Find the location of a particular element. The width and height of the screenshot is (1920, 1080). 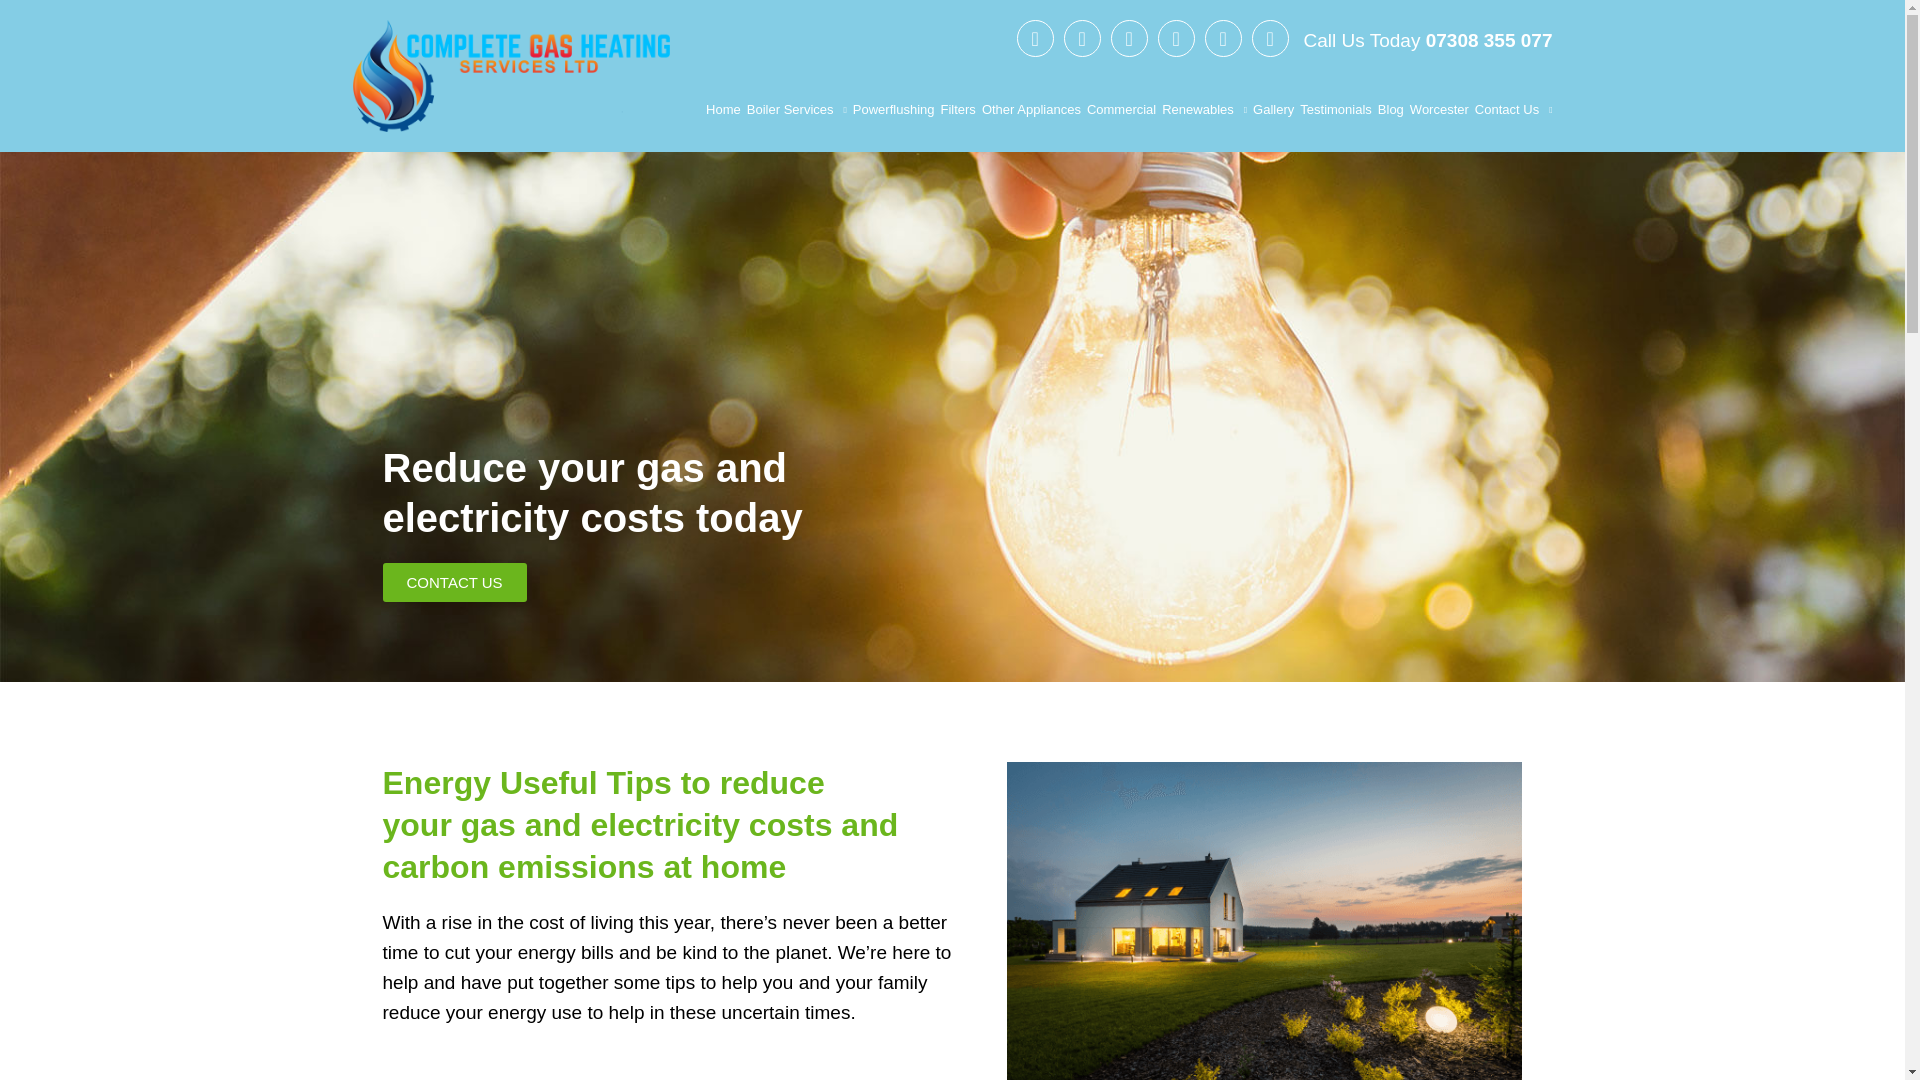

Gallery is located at coordinates (1274, 110).